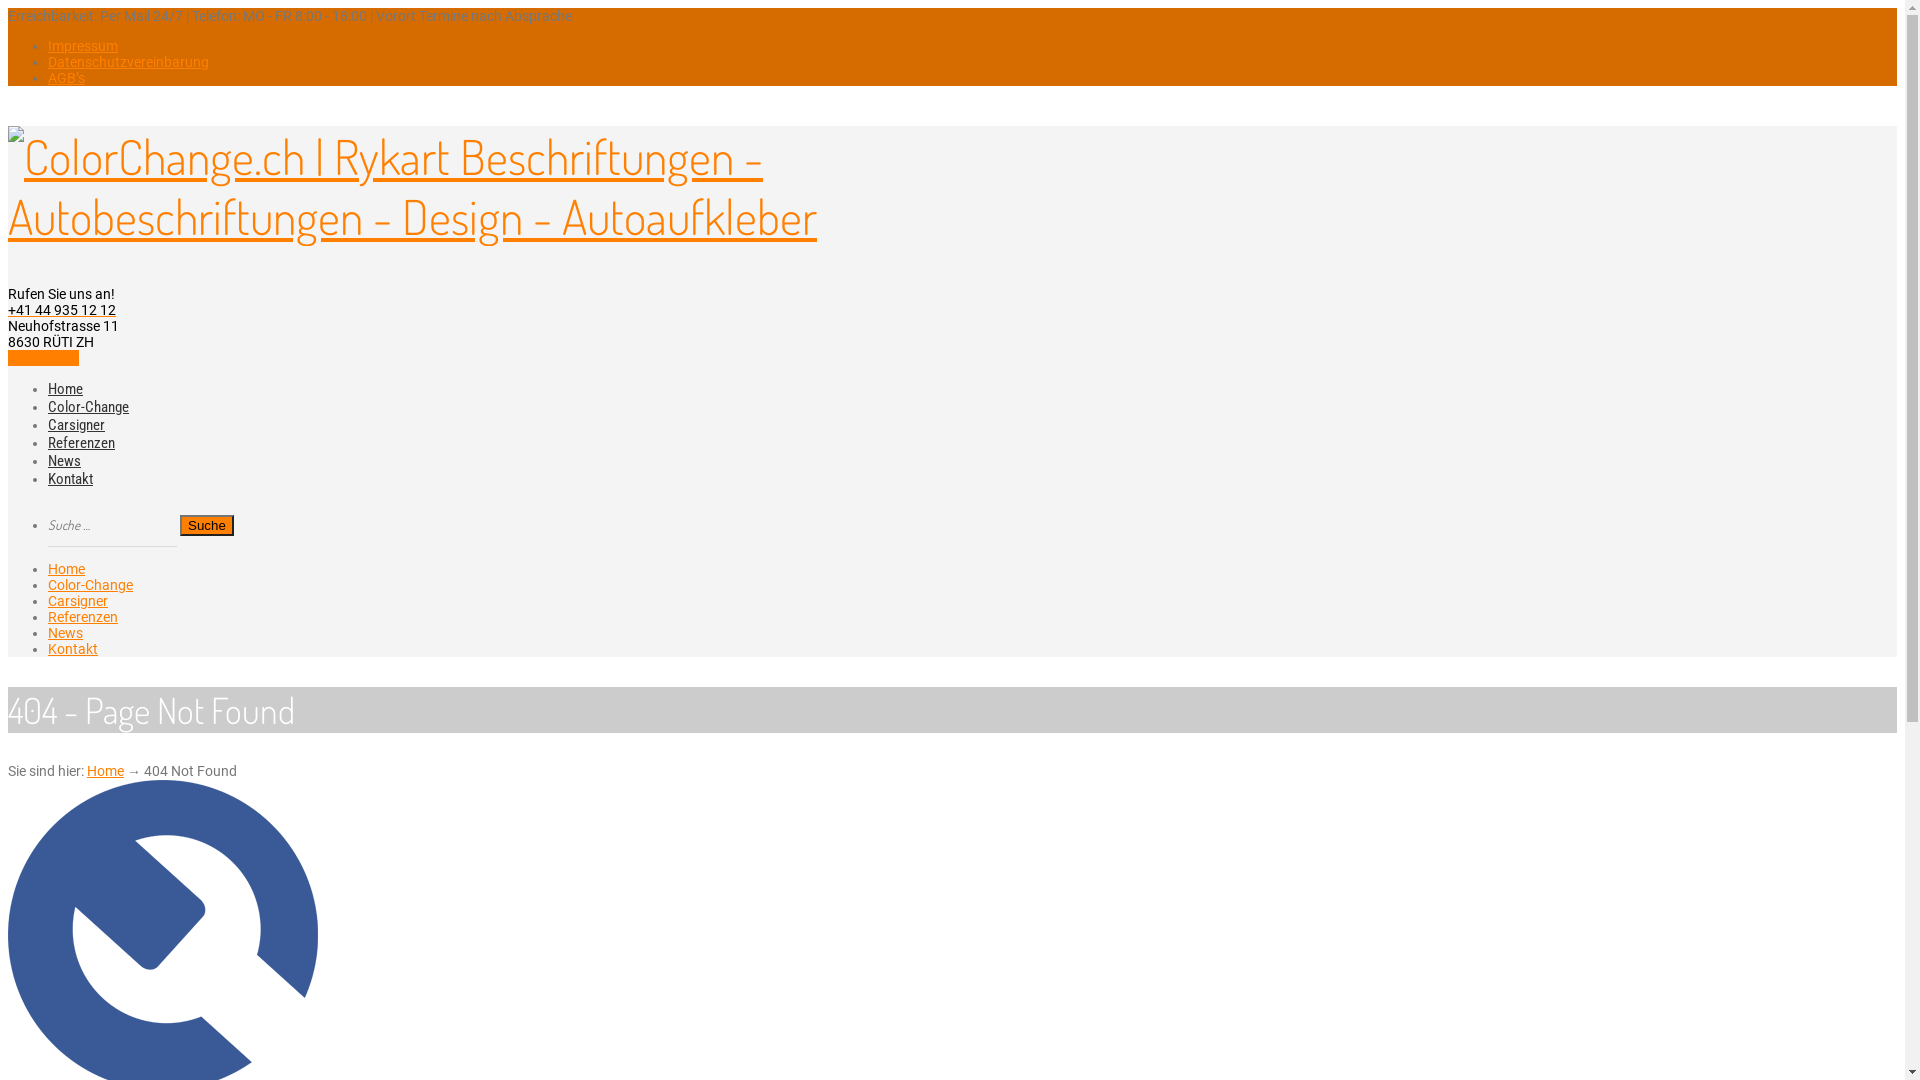 Image resolution: width=1920 pixels, height=1080 pixels. Describe the element at coordinates (76, 425) in the screenshot. I see `Carsigner` at that location.